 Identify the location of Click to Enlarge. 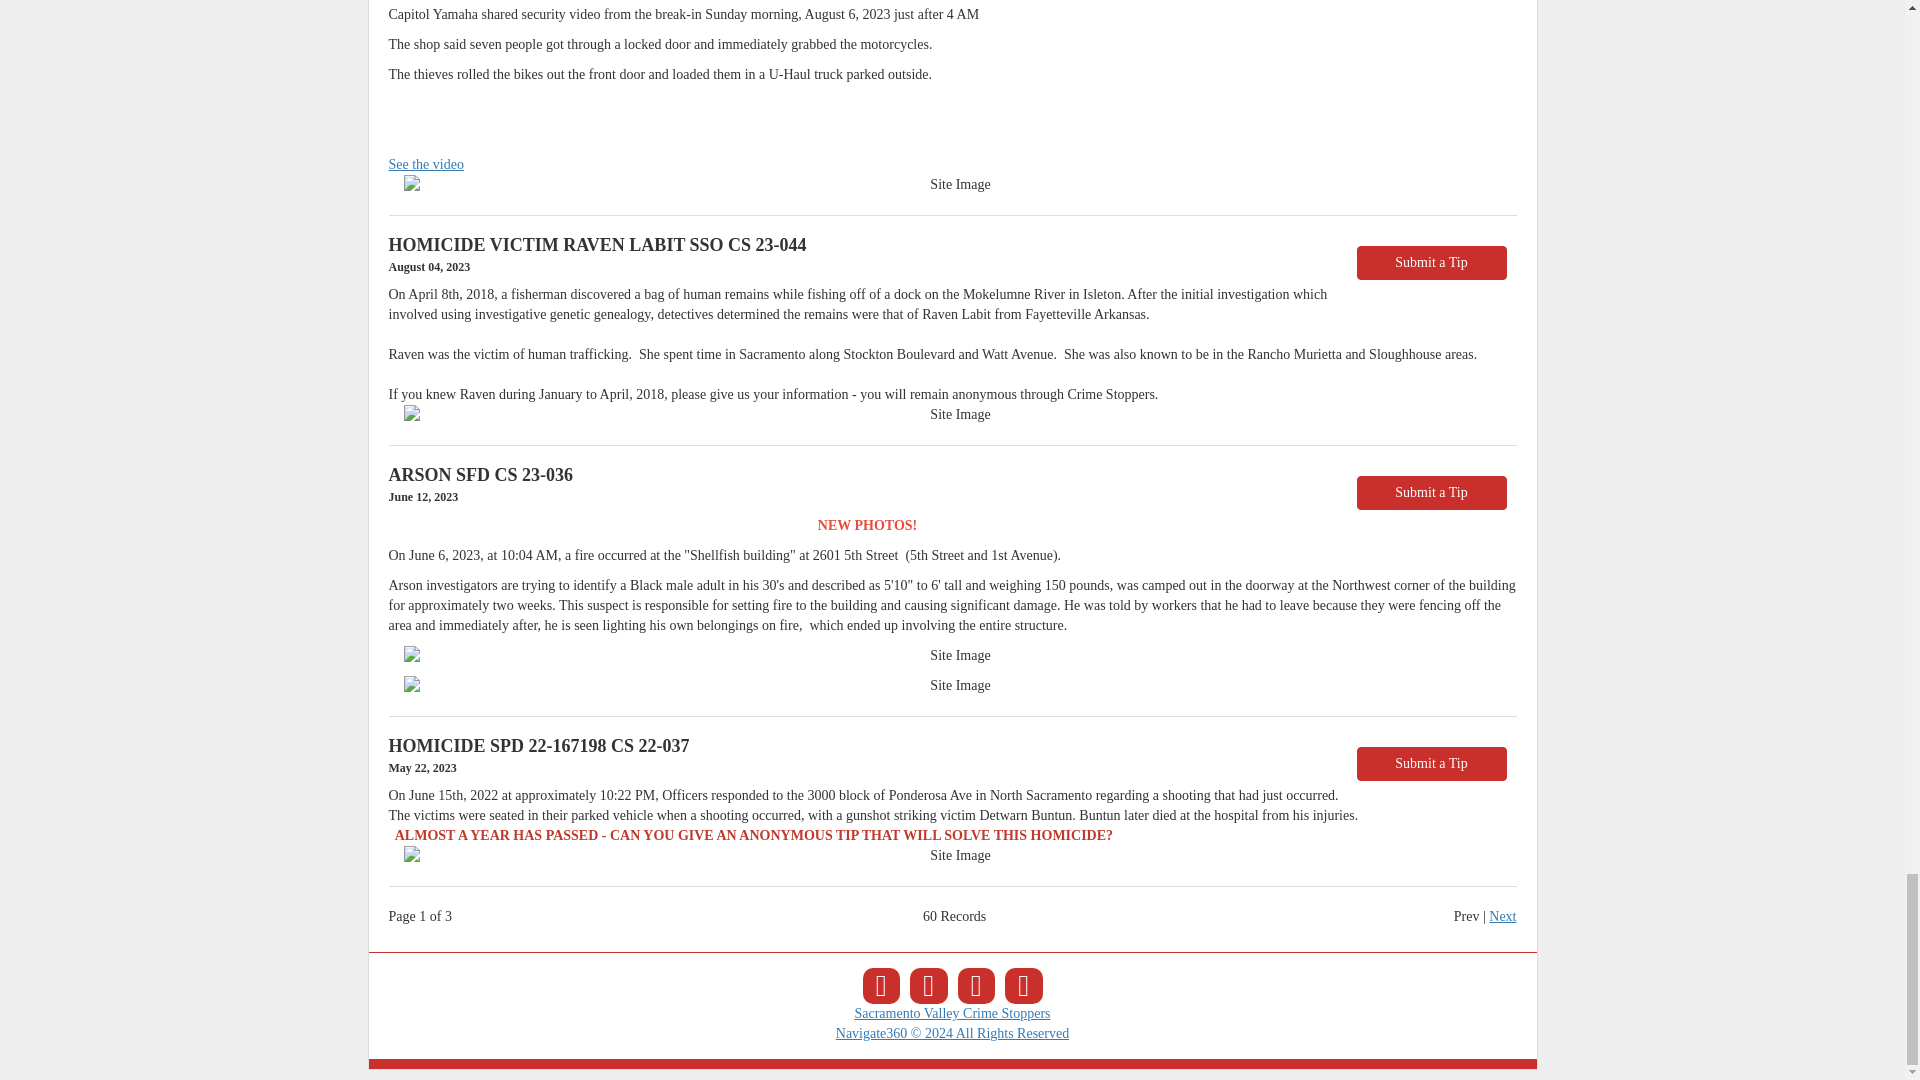
(952, 856).